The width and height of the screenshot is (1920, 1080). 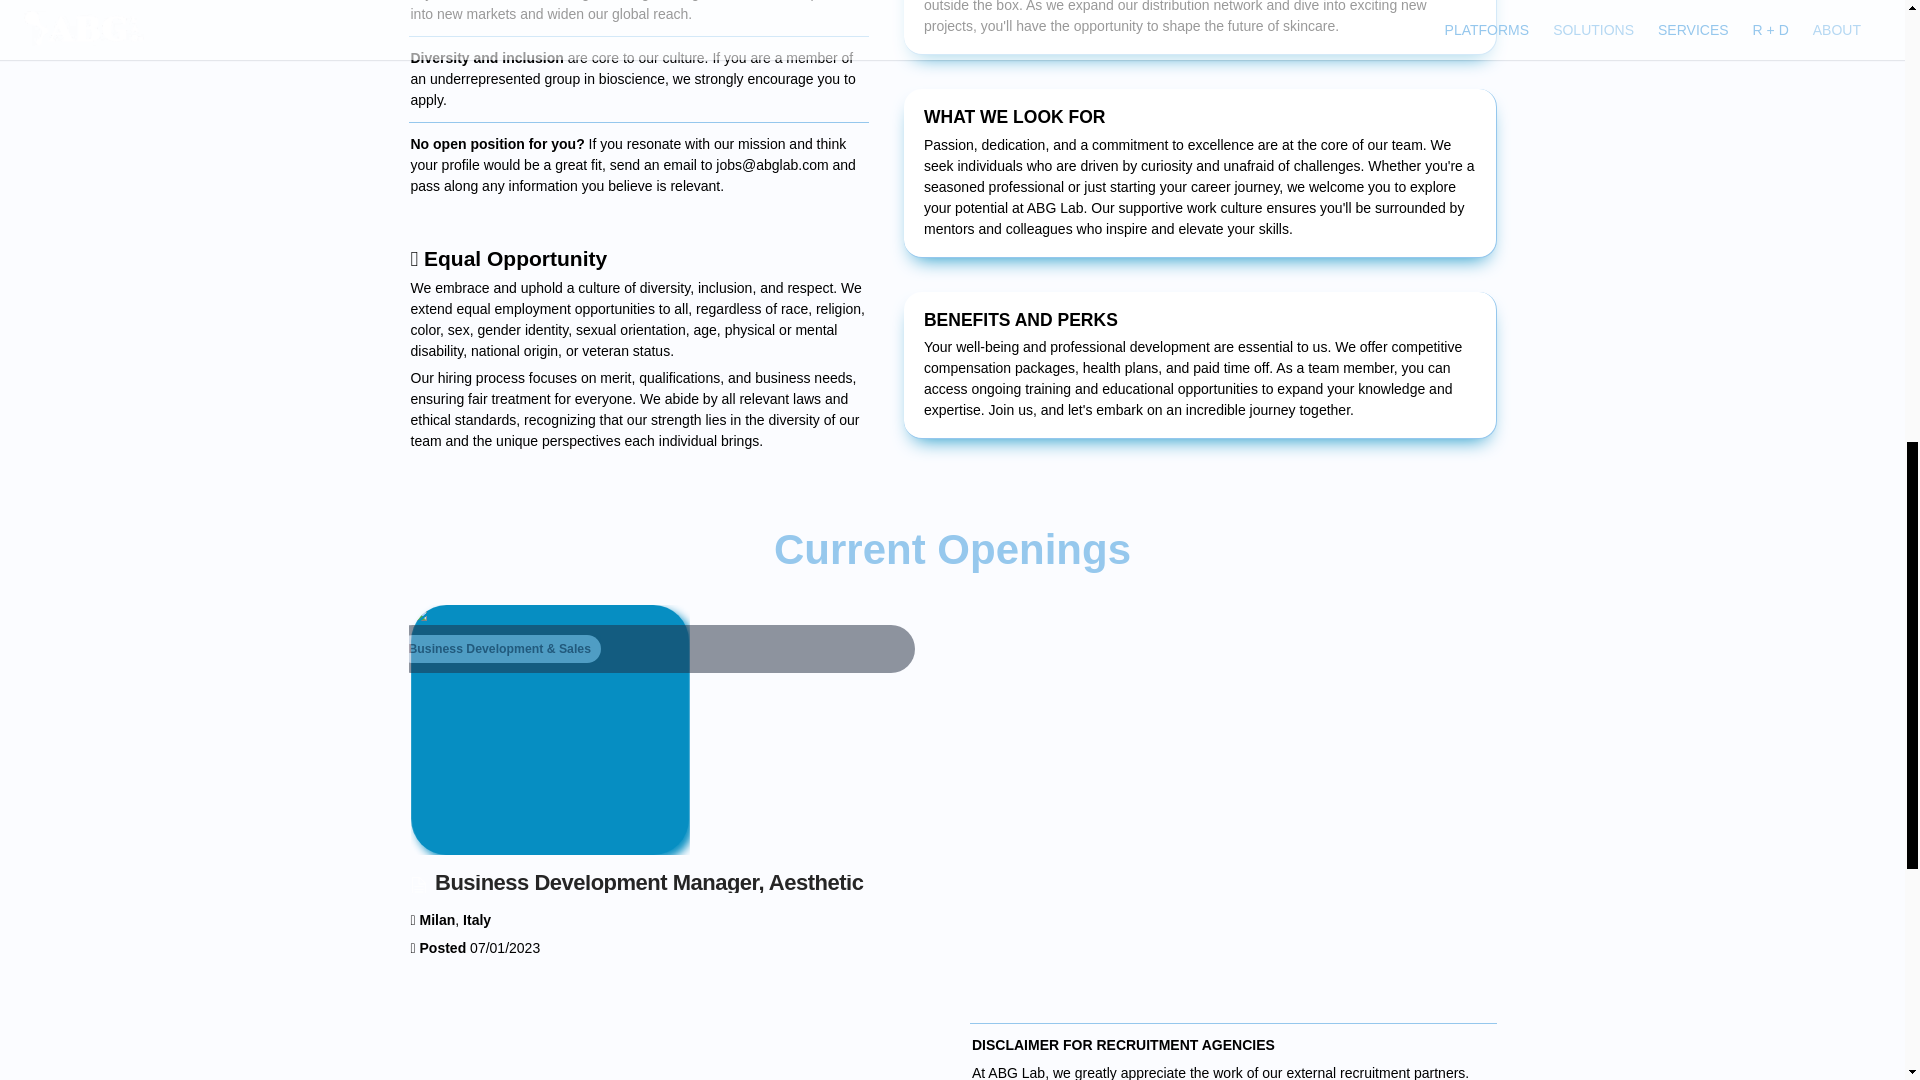 What do you see at coordinates (671, 754) in the screenshot?
I see `Business Development Manager, Aesthetic` at bounding box center [671, 754].